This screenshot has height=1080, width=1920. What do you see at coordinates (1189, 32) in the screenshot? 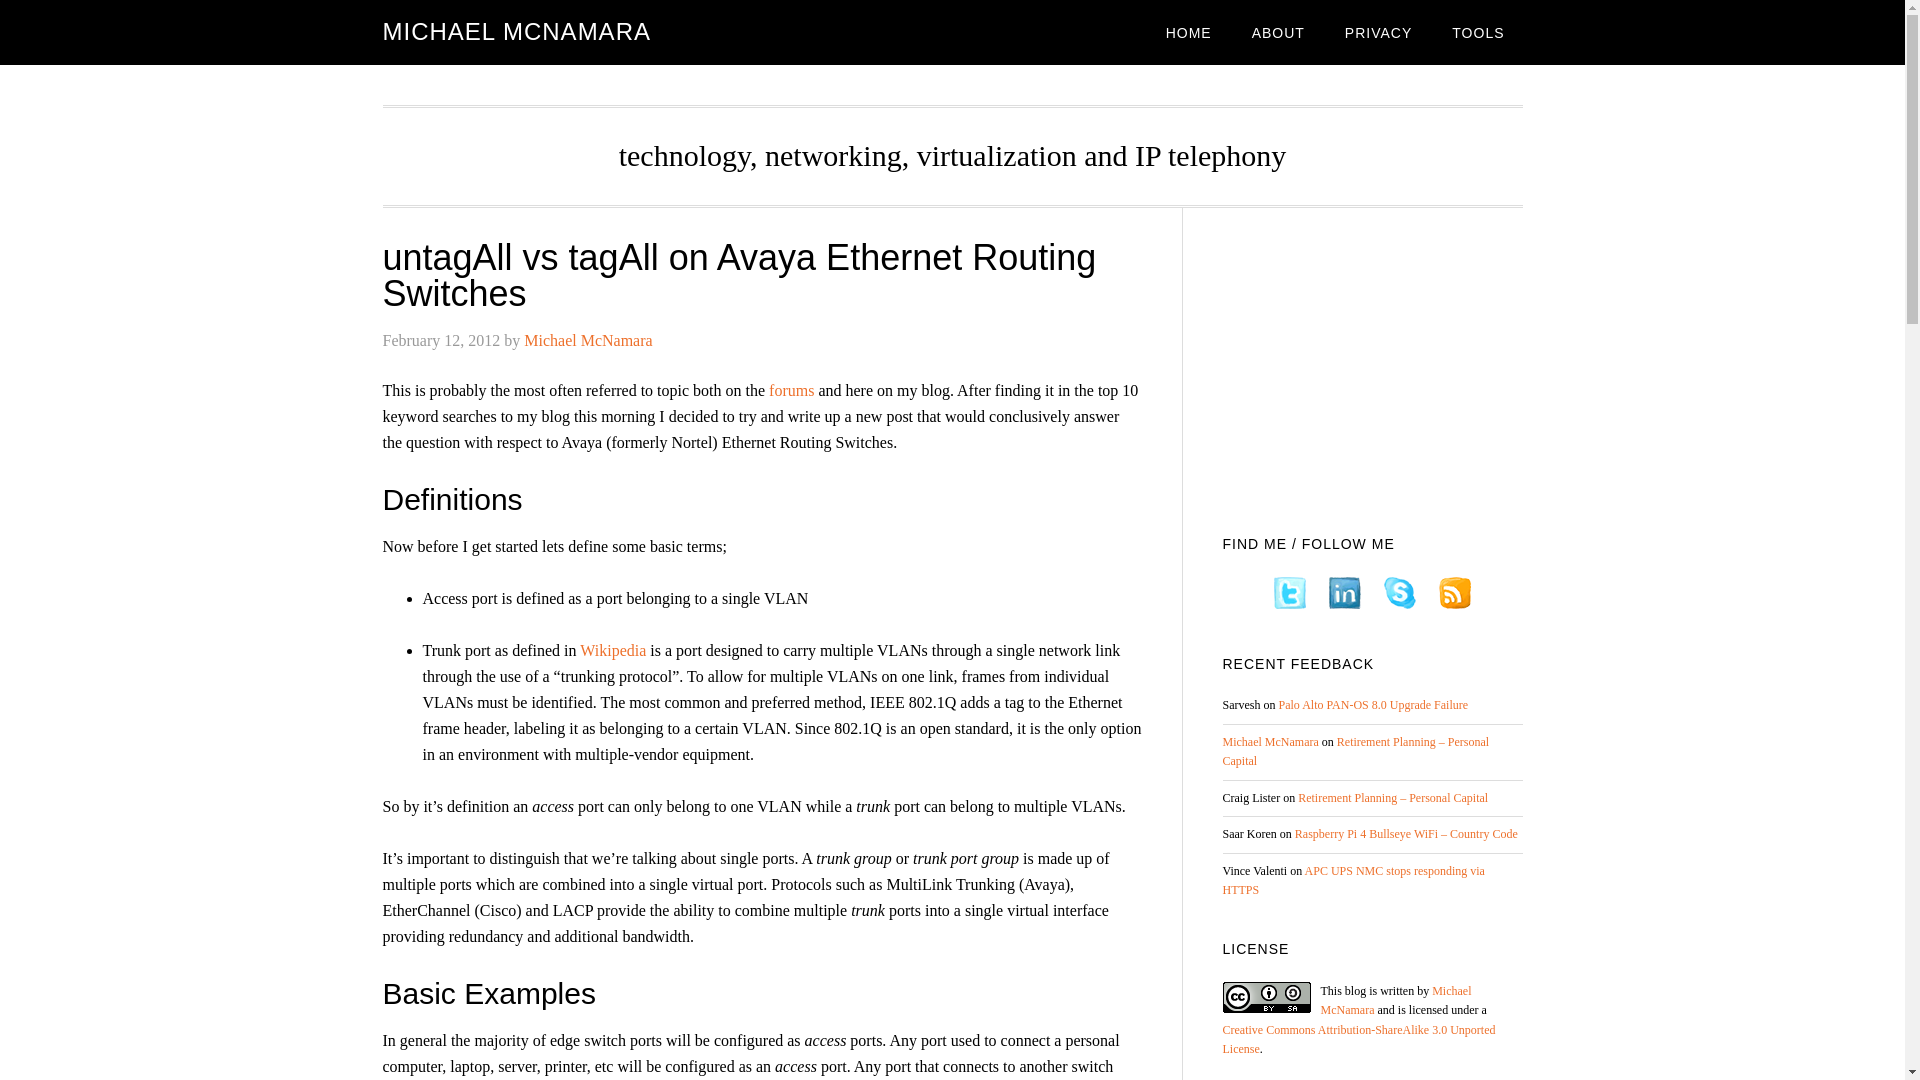
I see `HOME` at bounding box center [1189, 32].